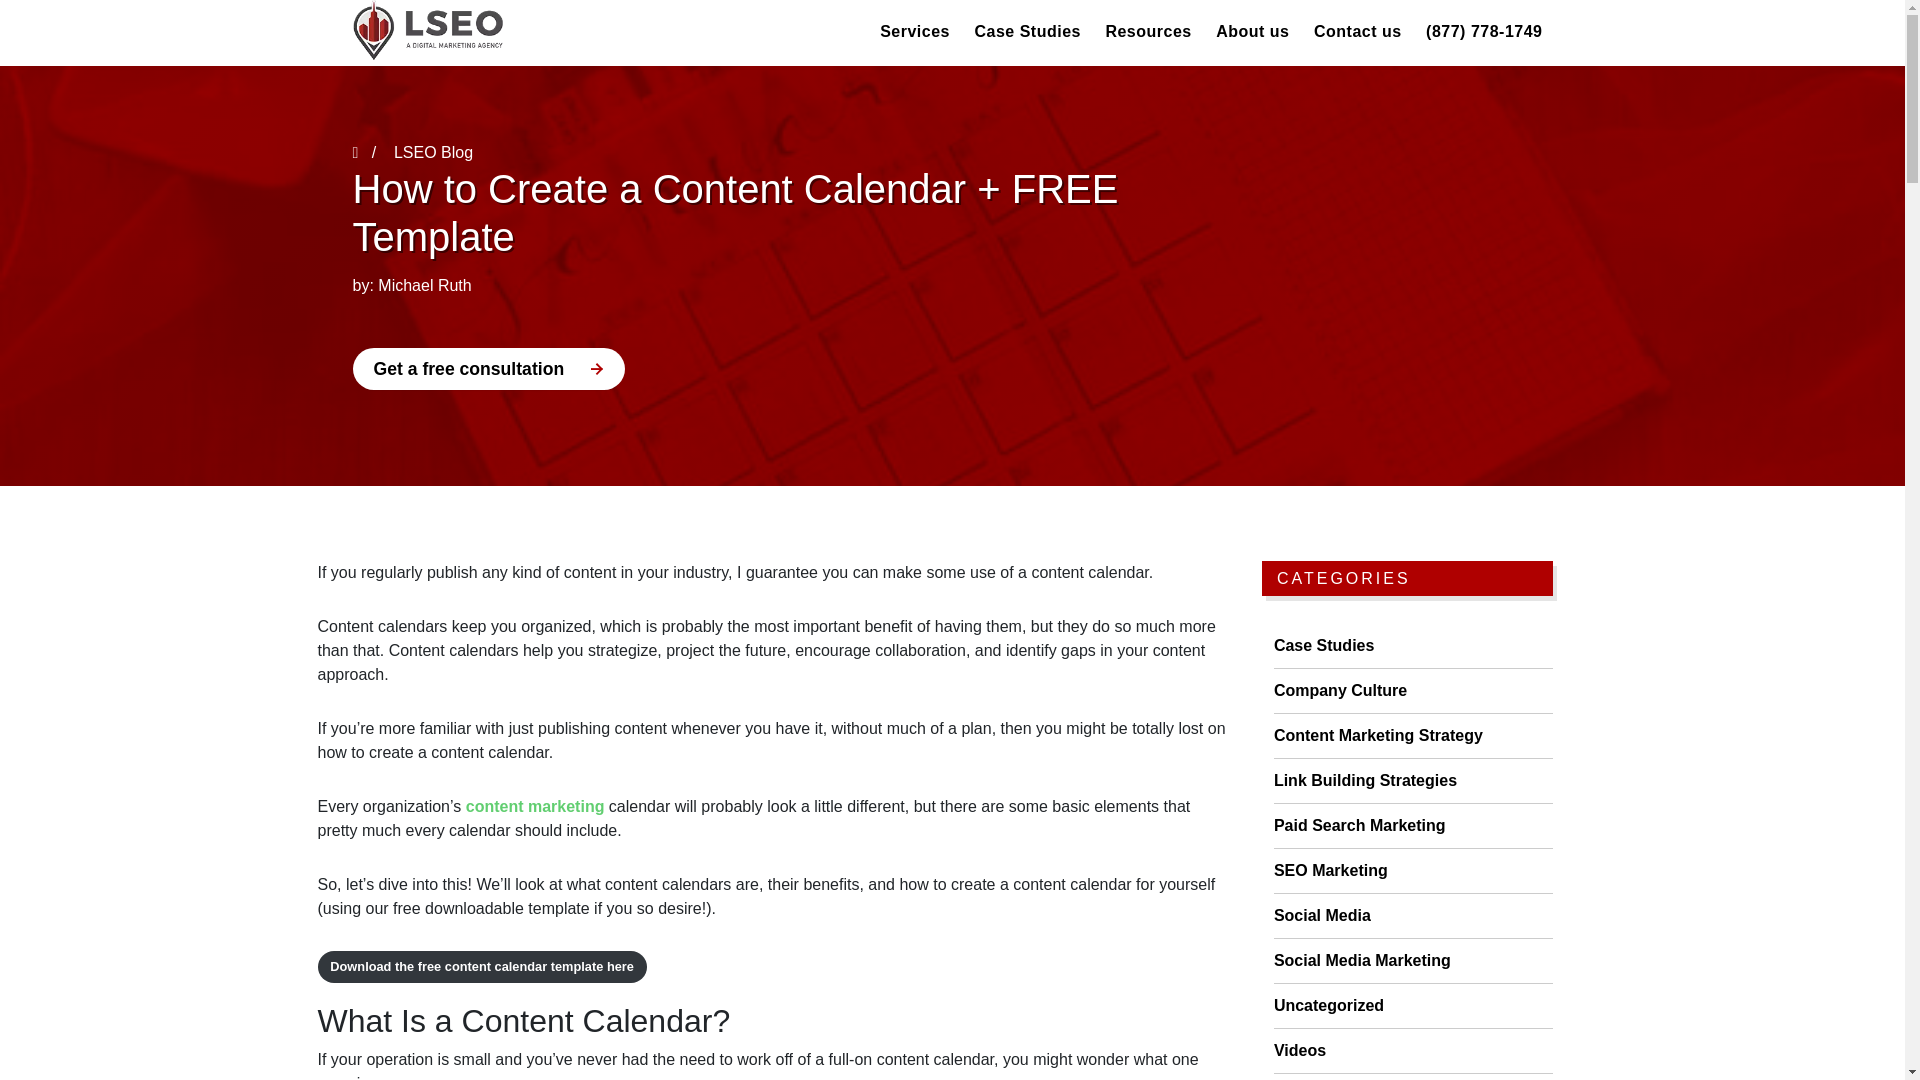 This screenshot has height=1080, width=1920. Describe the element at coordinates (1252, 30) in the screenshot. I see `About us` at that location.